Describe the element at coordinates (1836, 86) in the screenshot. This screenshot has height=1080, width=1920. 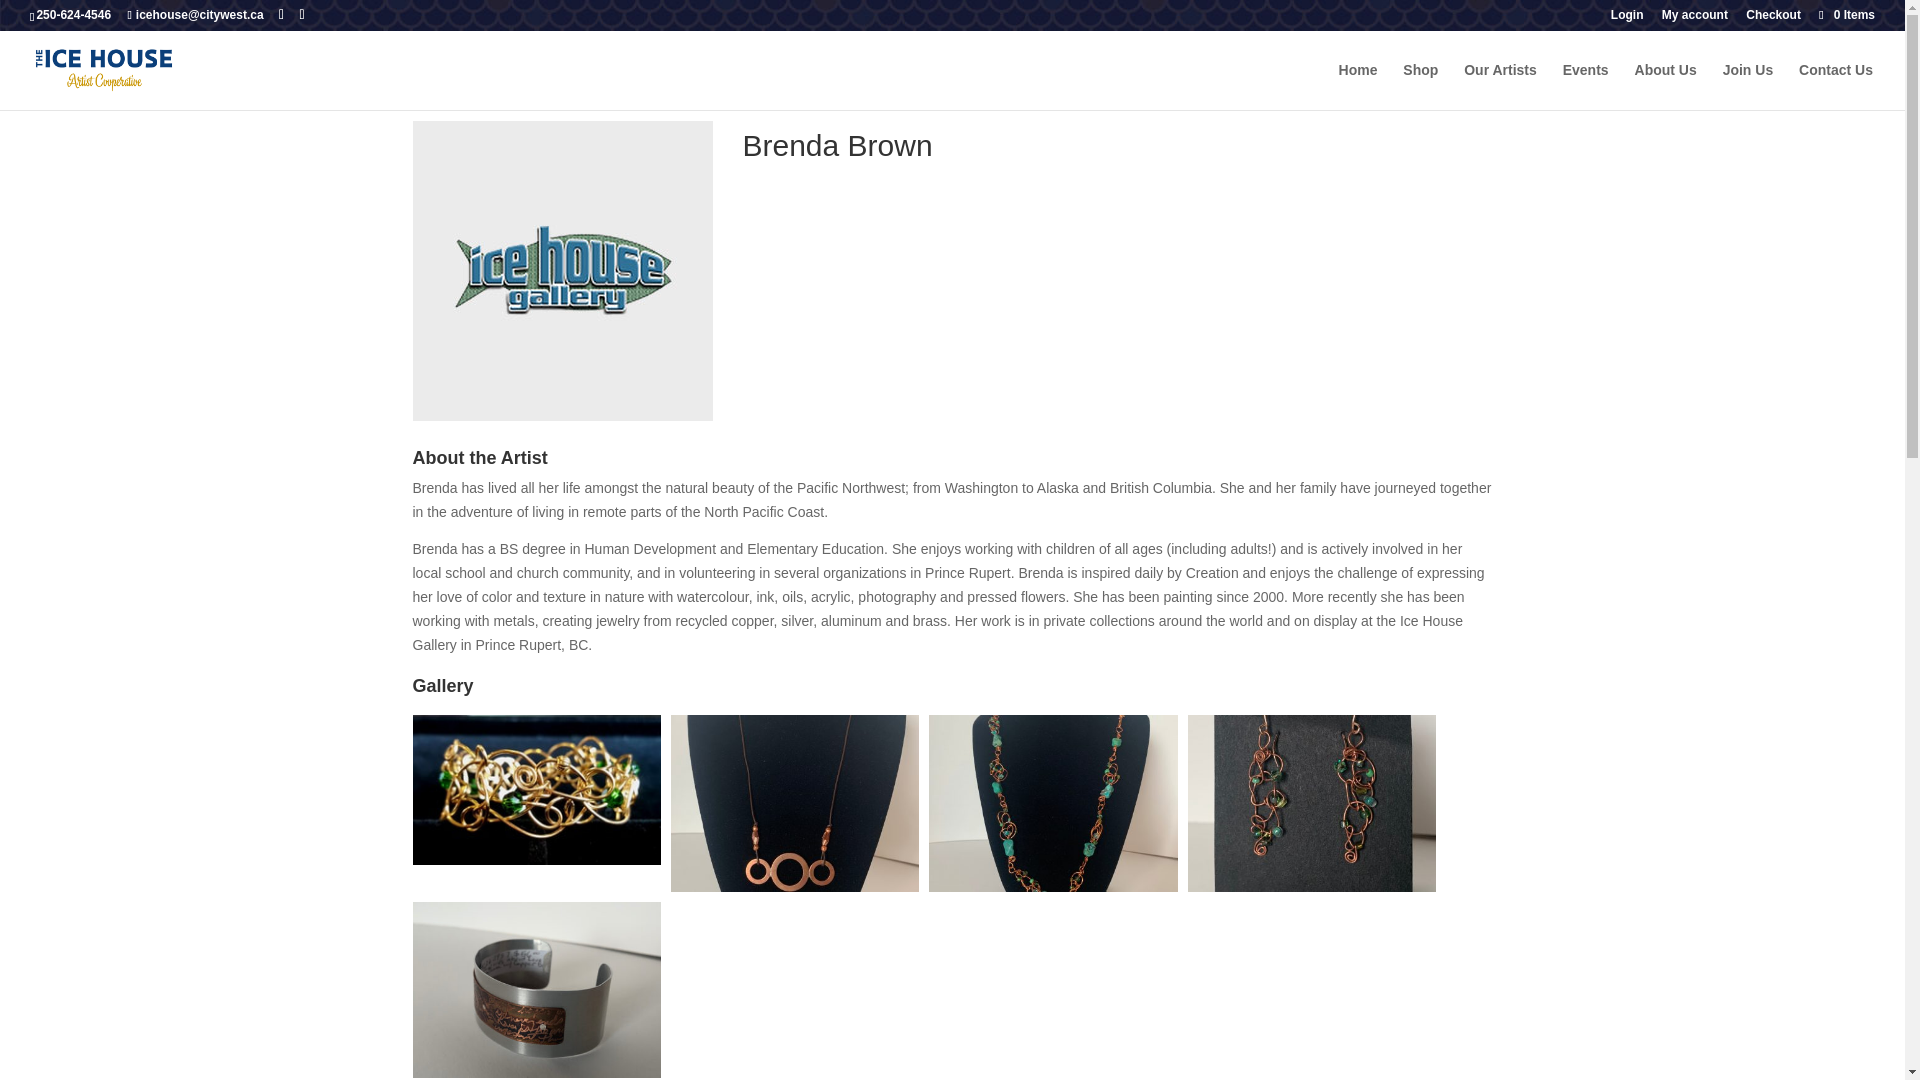
I see `Contact Us` at that location.